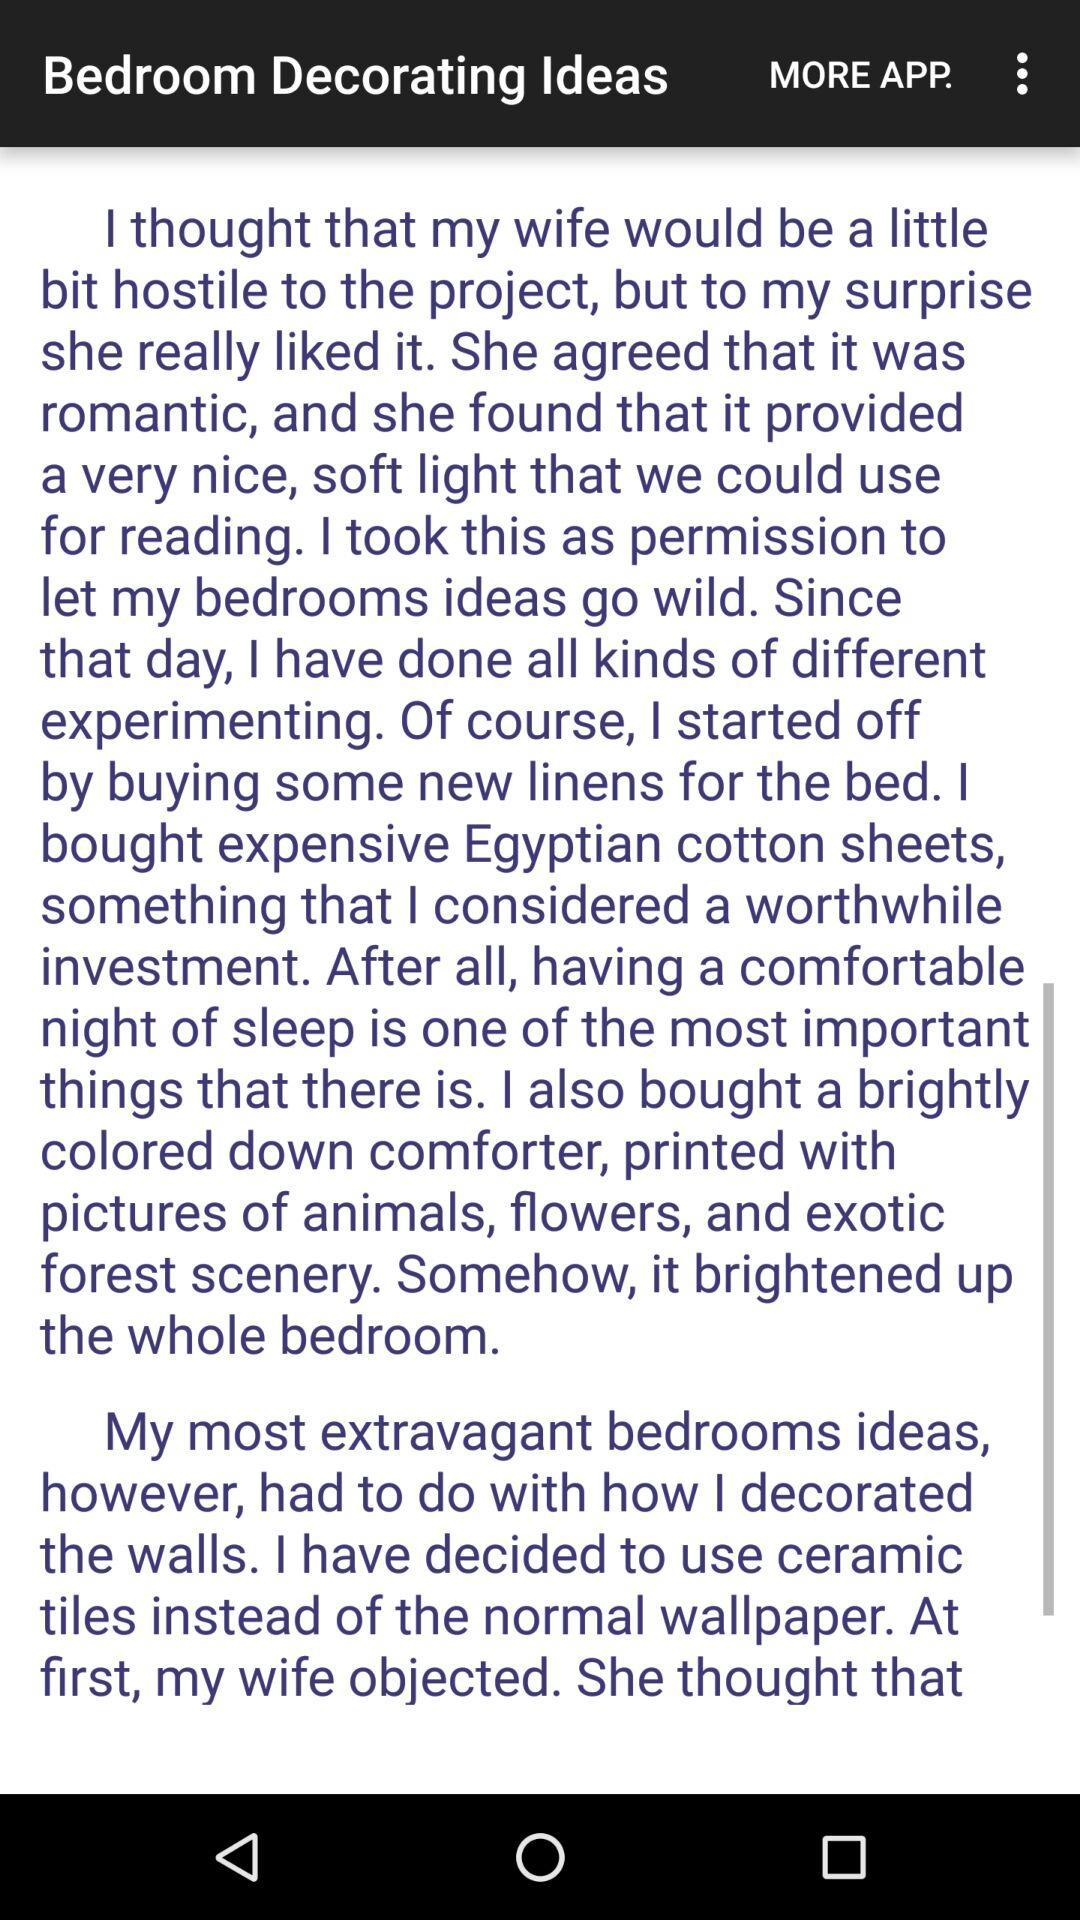  I want to click on scroll until the more app. icon, so click(861, 73).